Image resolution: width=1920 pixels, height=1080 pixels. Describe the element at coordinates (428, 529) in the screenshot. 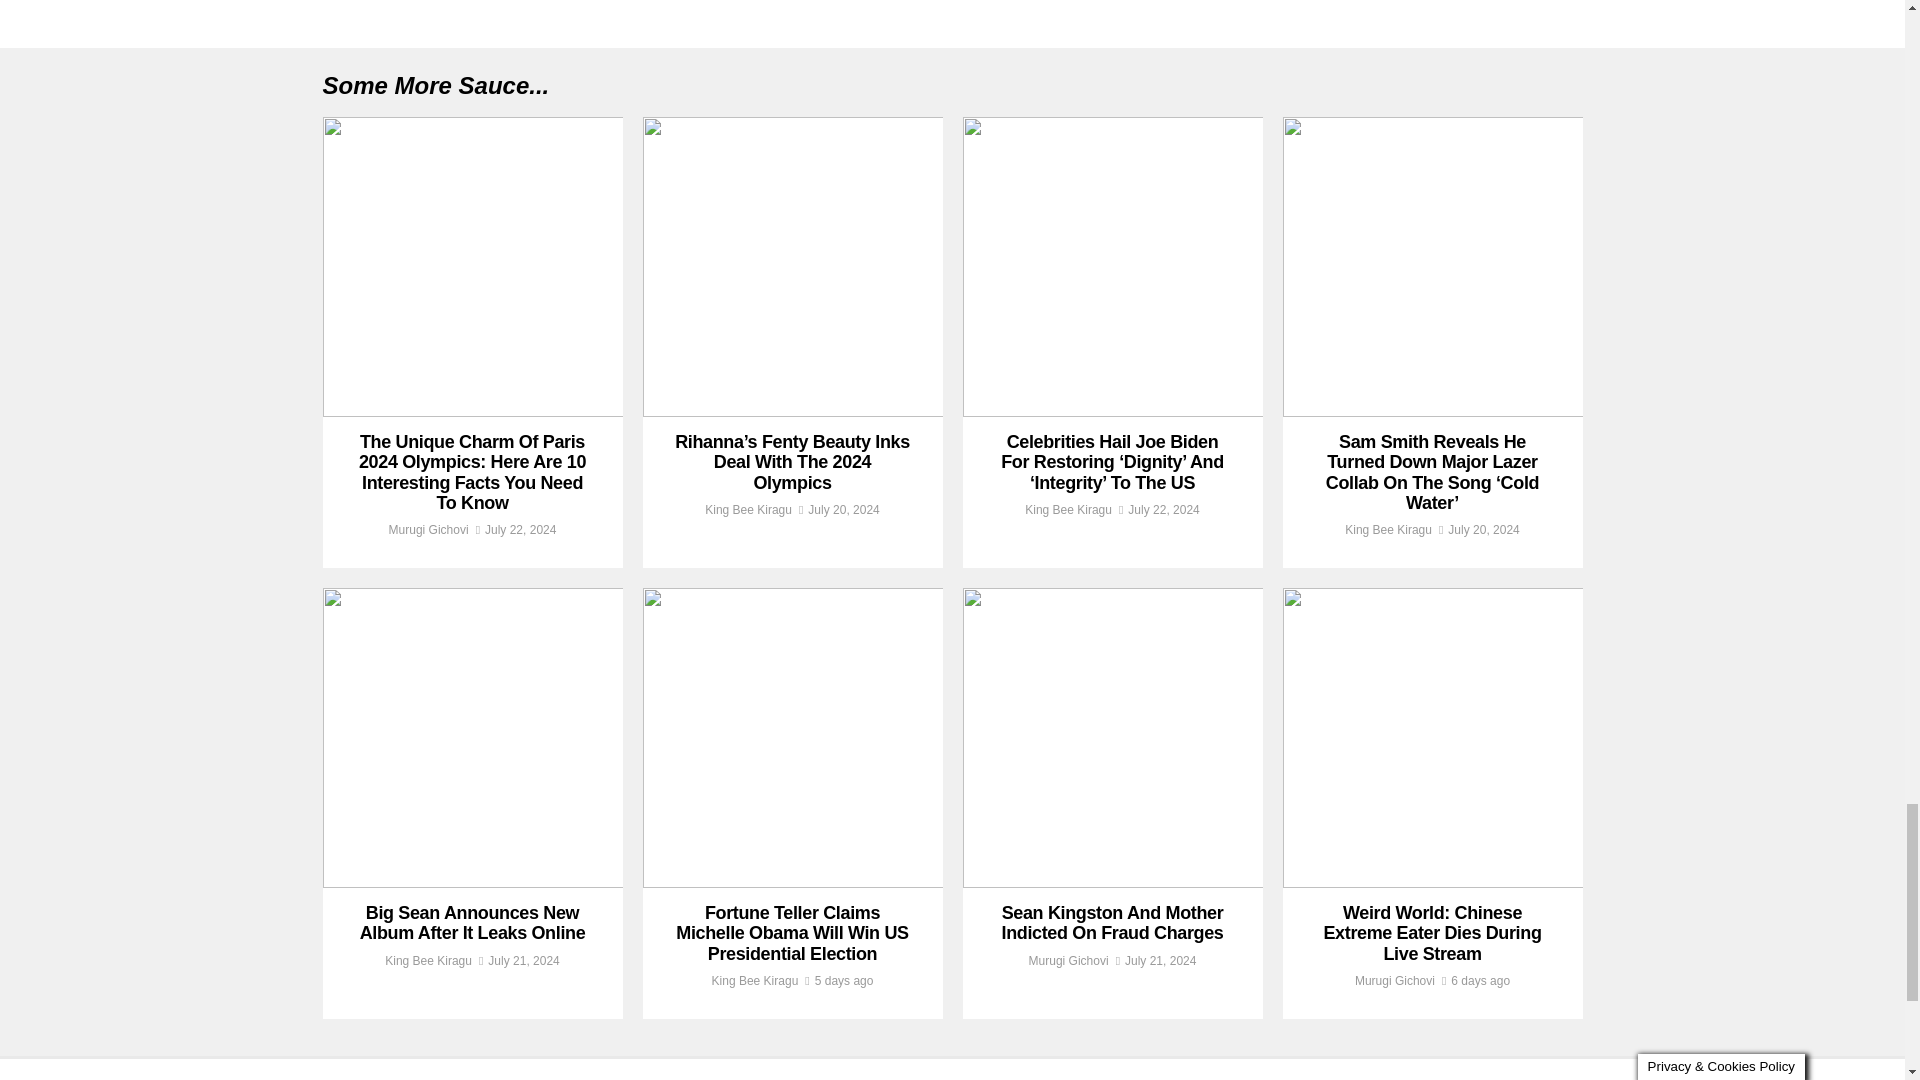

I see `Posts by Murugi Gichovi` at that location.